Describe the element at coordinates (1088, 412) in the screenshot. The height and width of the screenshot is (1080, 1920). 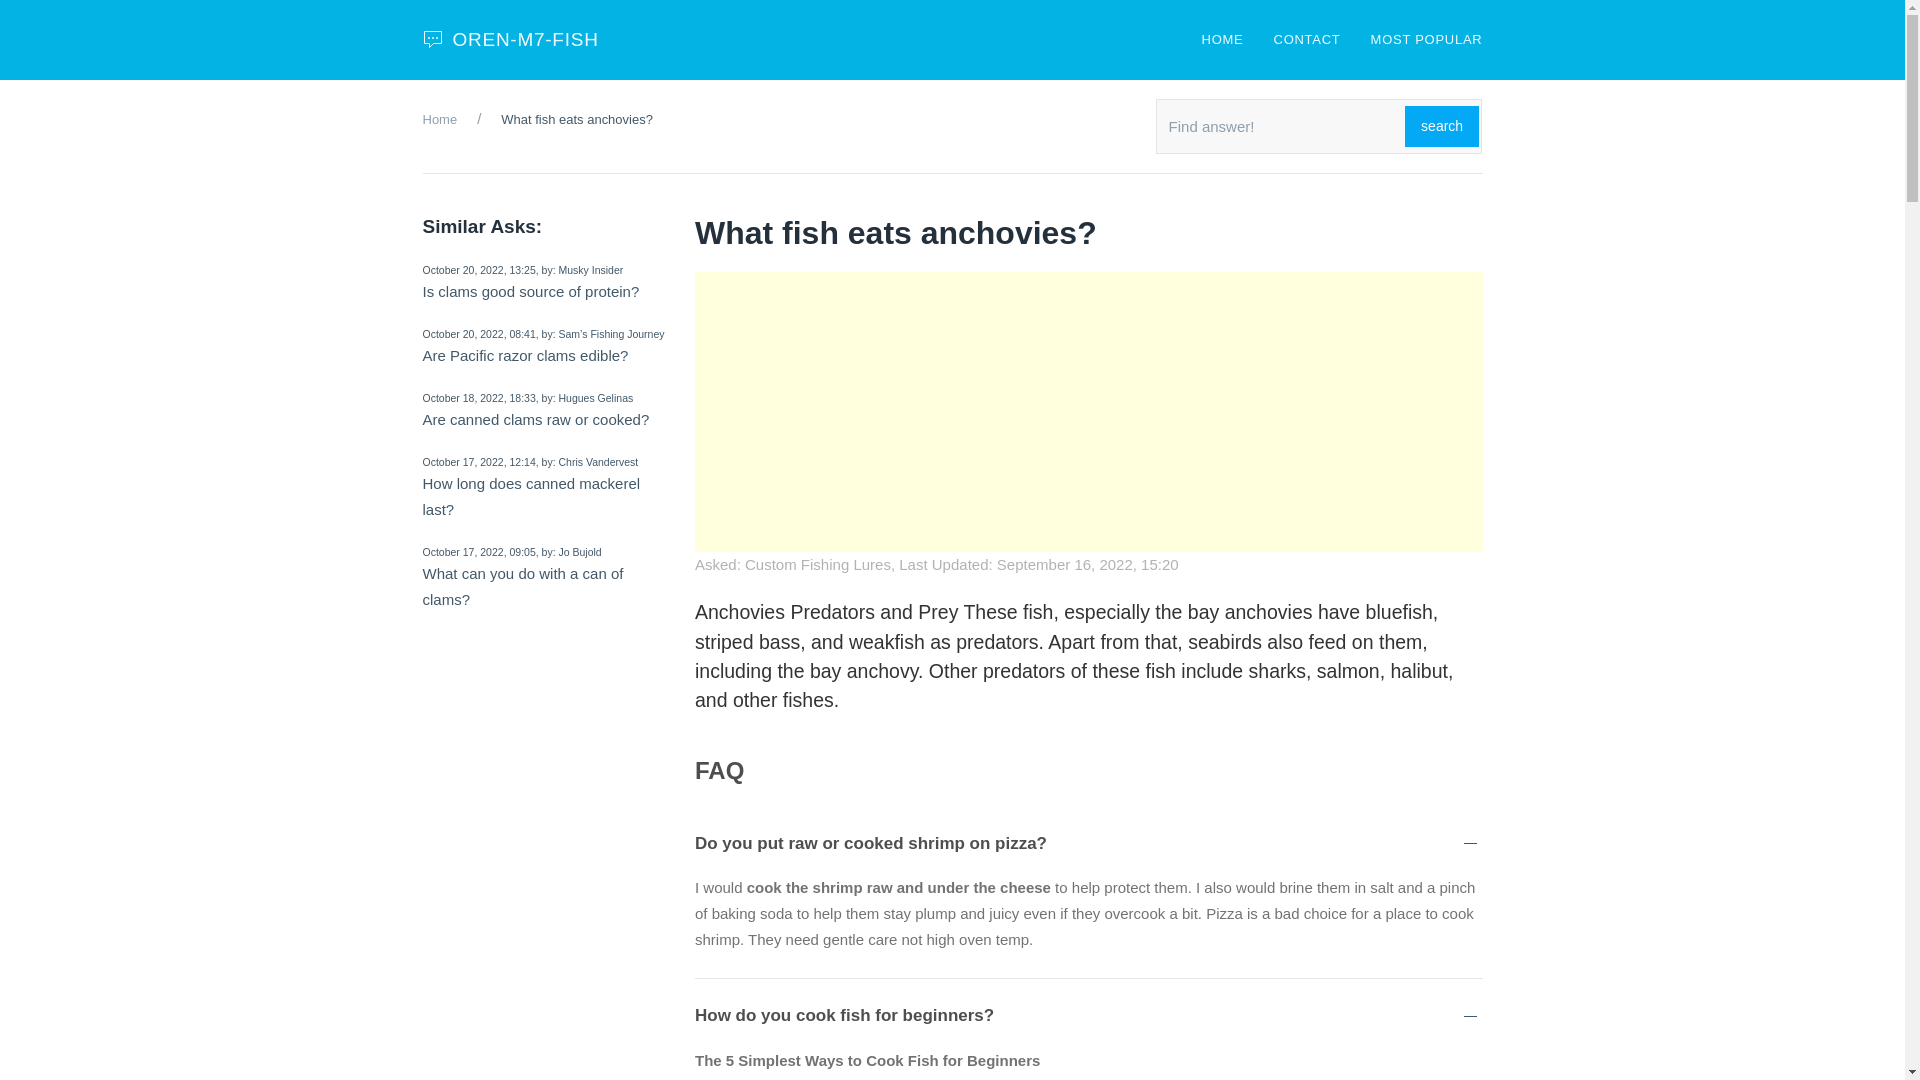
I see `Advertisement` at that location.